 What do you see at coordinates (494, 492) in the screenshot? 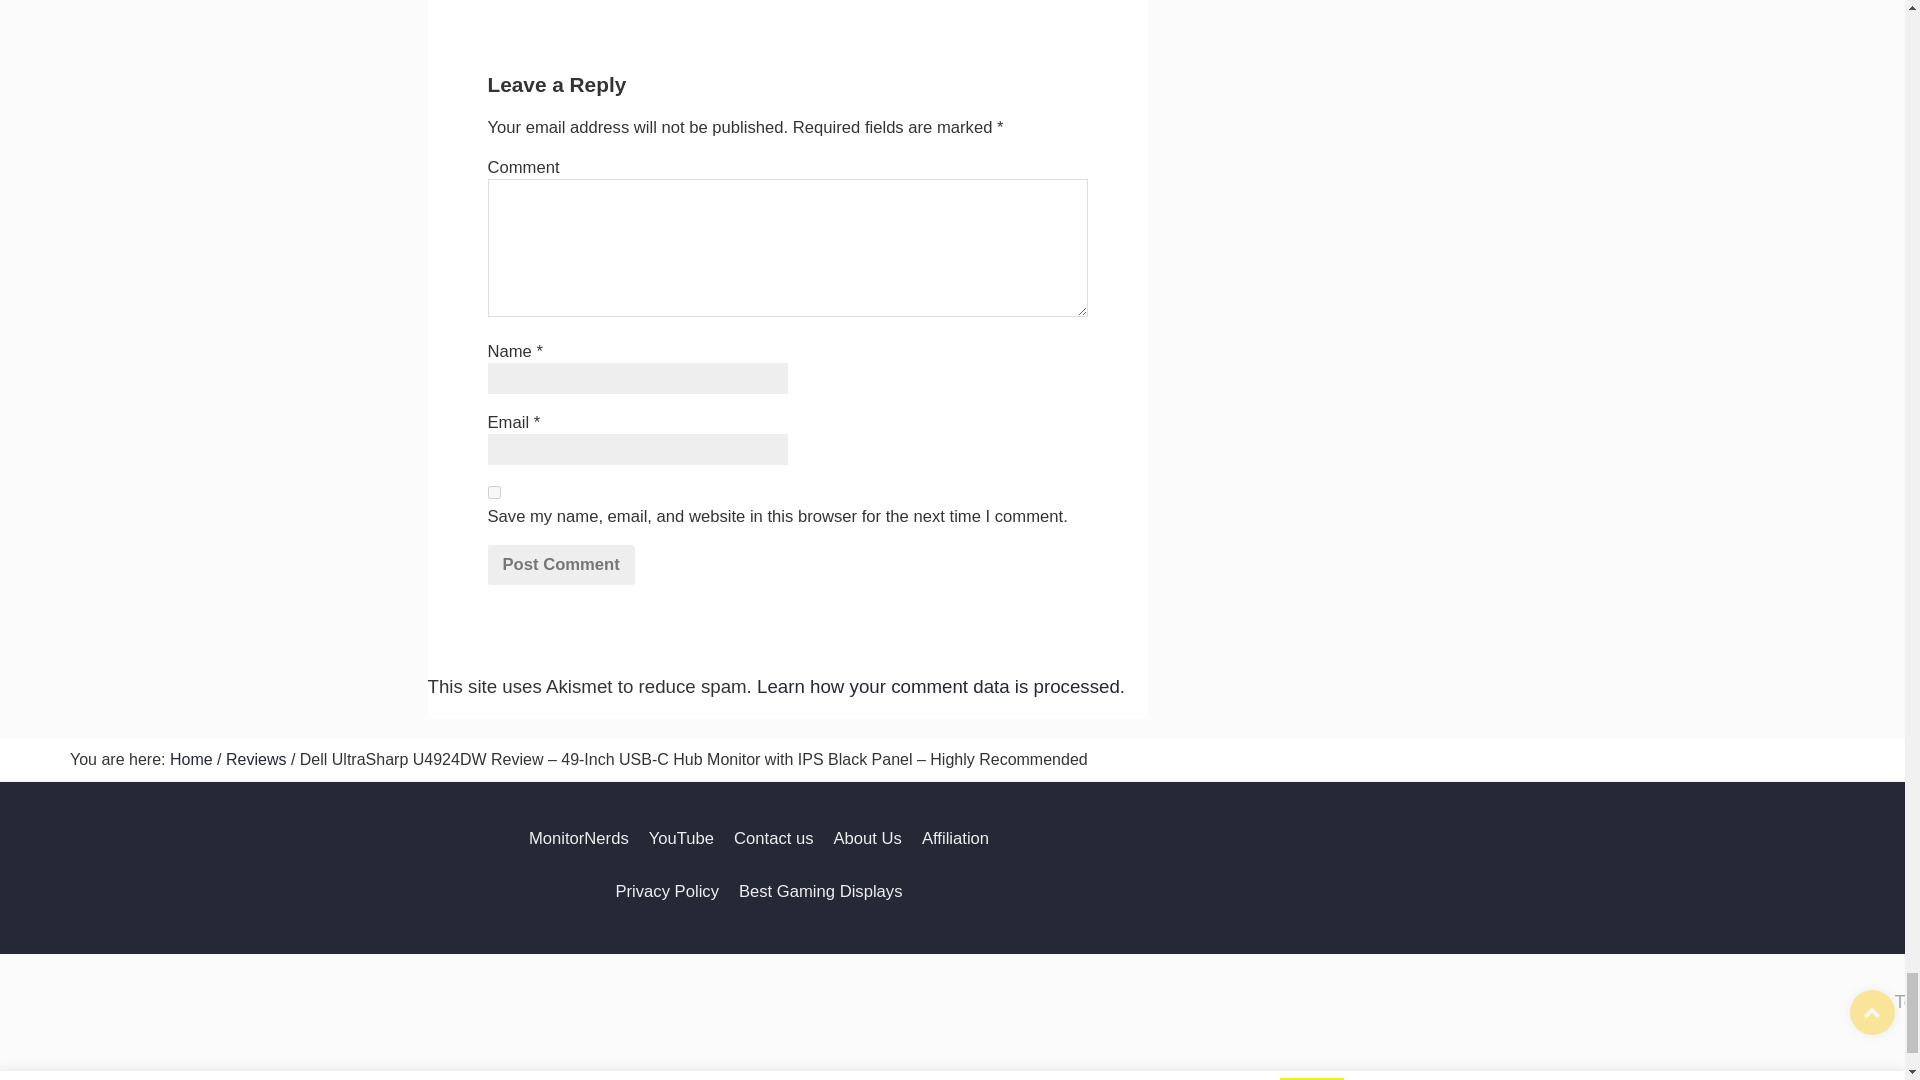
I see `yes` at bounding box center [494, 492].